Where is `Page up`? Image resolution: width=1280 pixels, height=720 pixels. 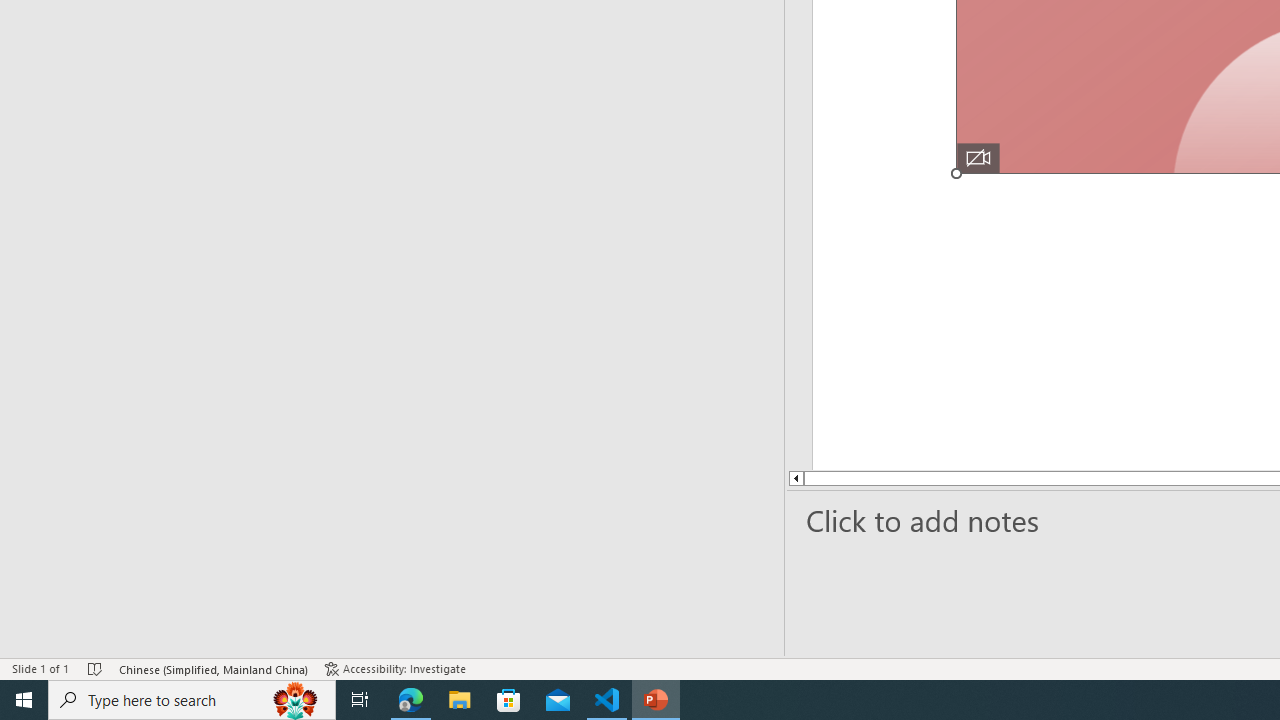 Page up is located at coordinates (868, 478).